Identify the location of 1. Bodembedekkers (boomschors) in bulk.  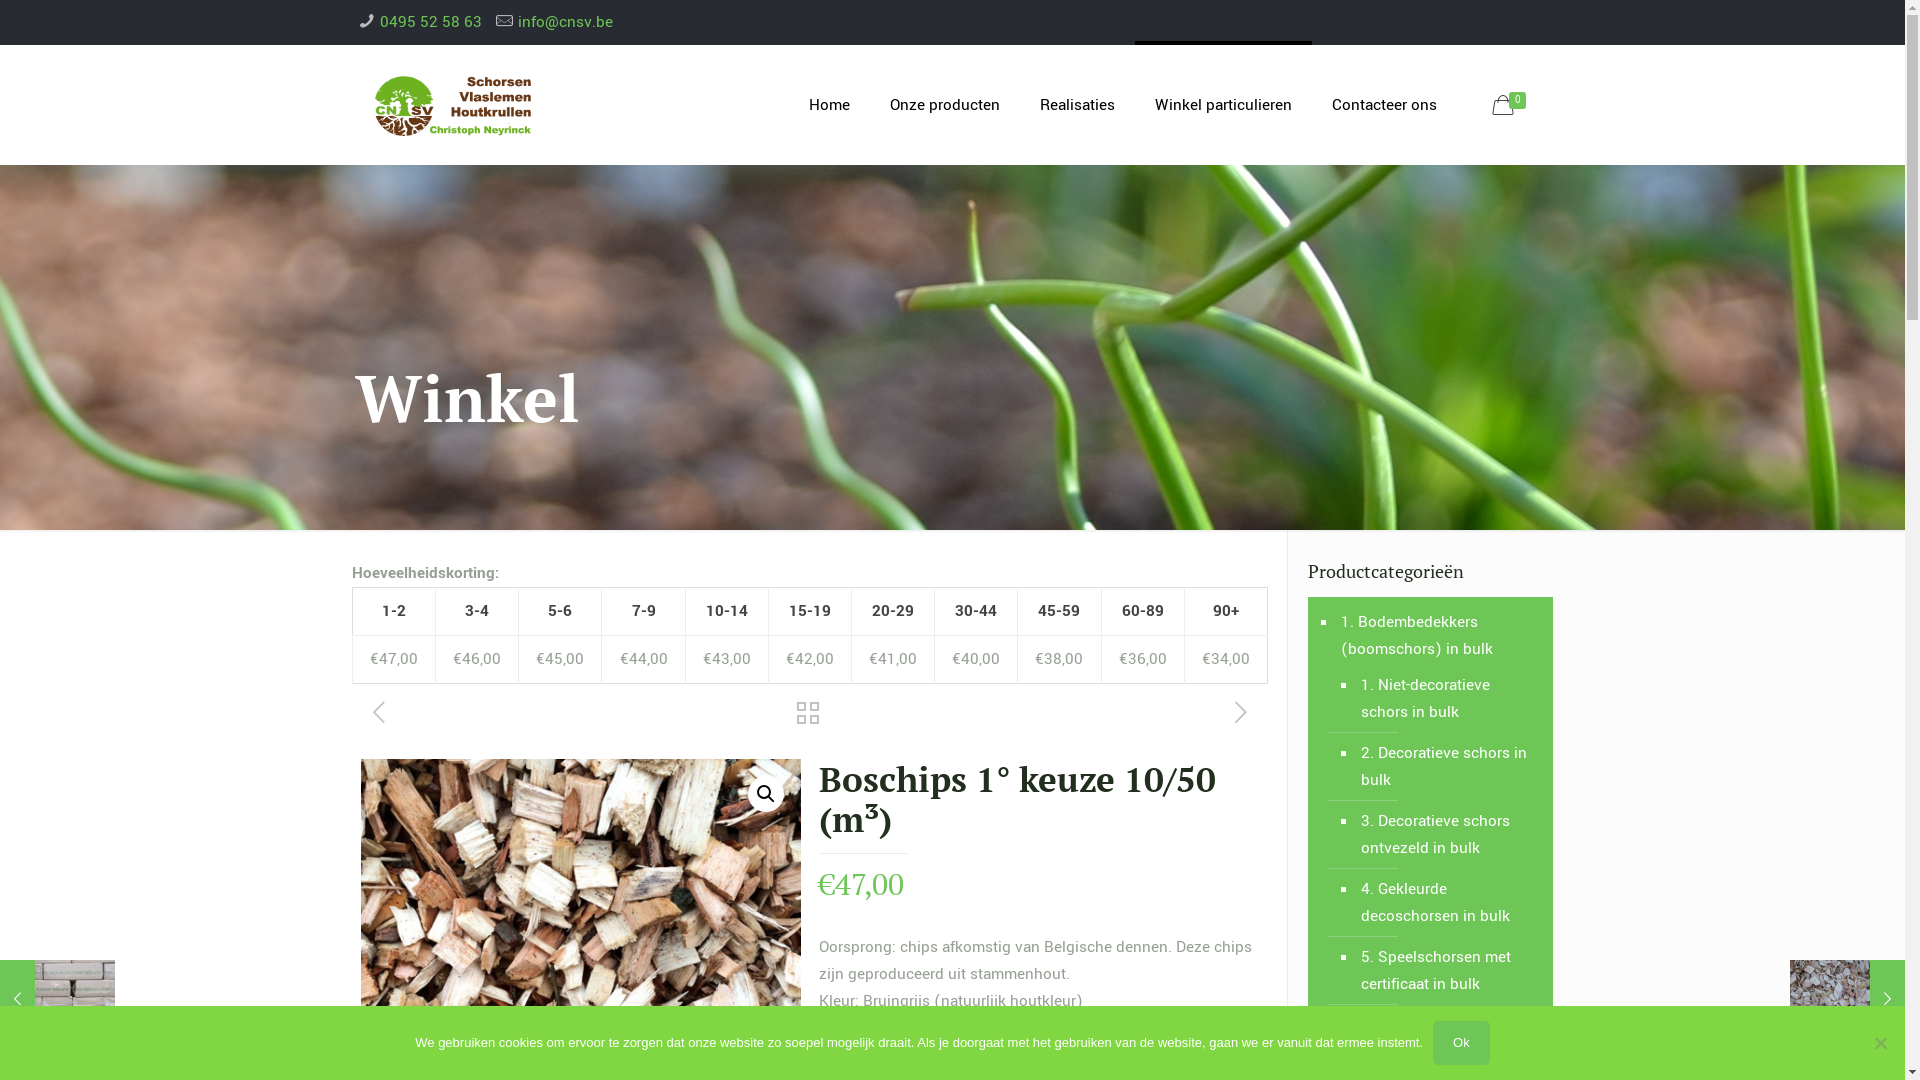
(1440, 636).